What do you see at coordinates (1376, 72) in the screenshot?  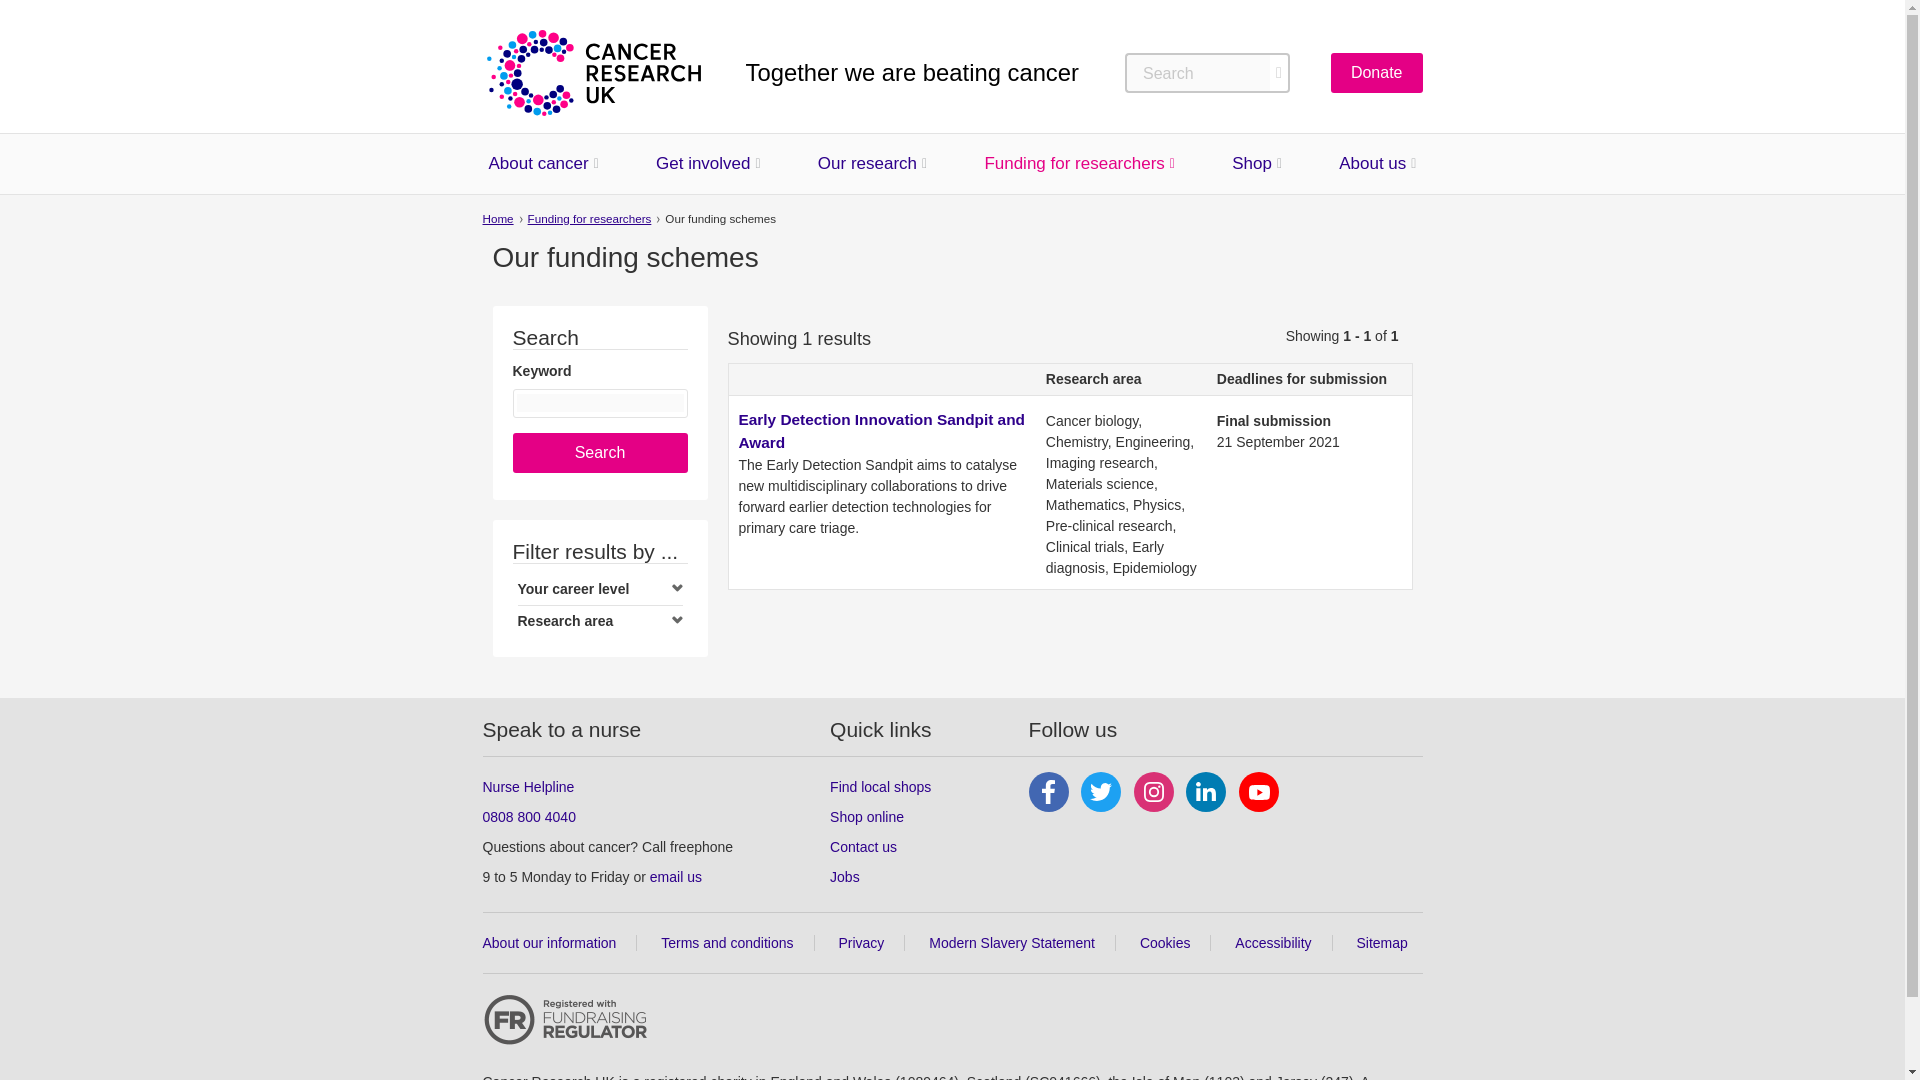 I see `Donate` at bounding box center [1376, 72].